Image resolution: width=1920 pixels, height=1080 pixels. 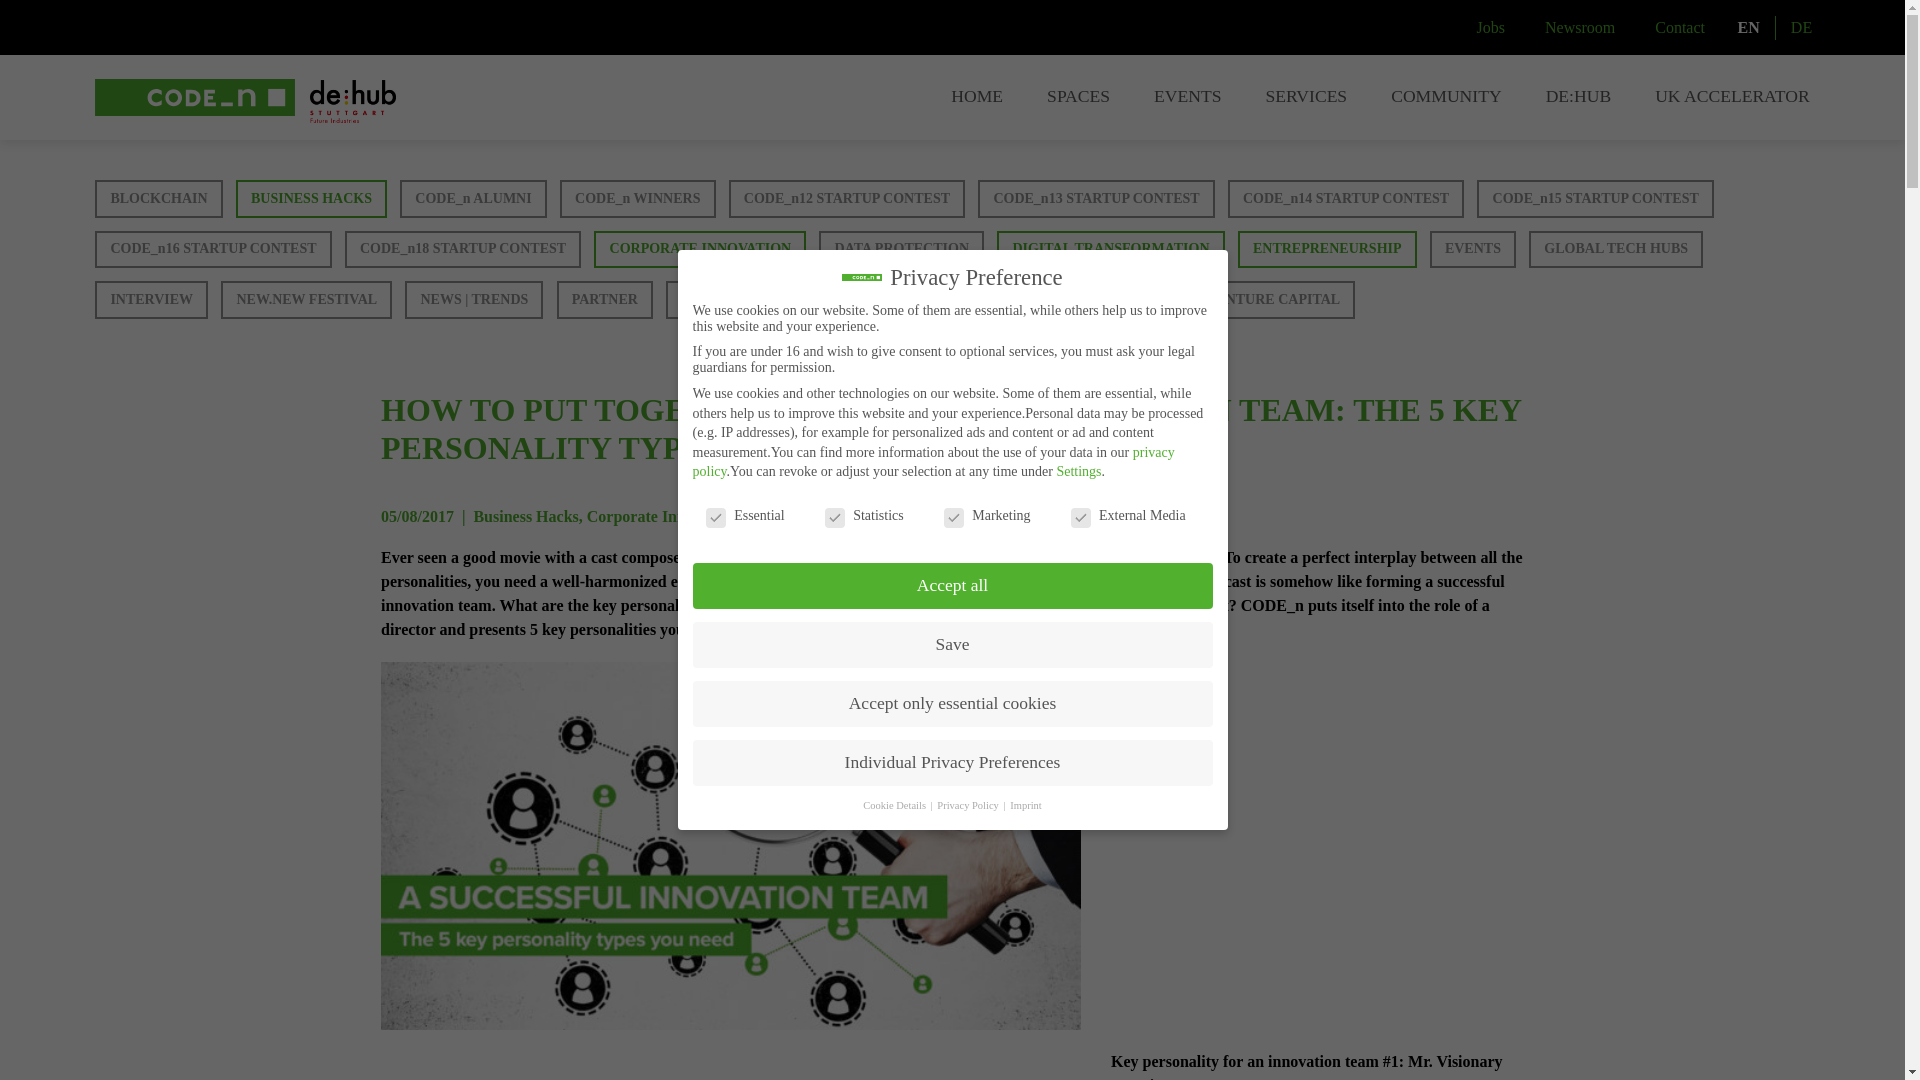 What do you see at coordinates (1078, 98) in the screenshot?
I see `SPACES` at bounding box center [1078, 98].